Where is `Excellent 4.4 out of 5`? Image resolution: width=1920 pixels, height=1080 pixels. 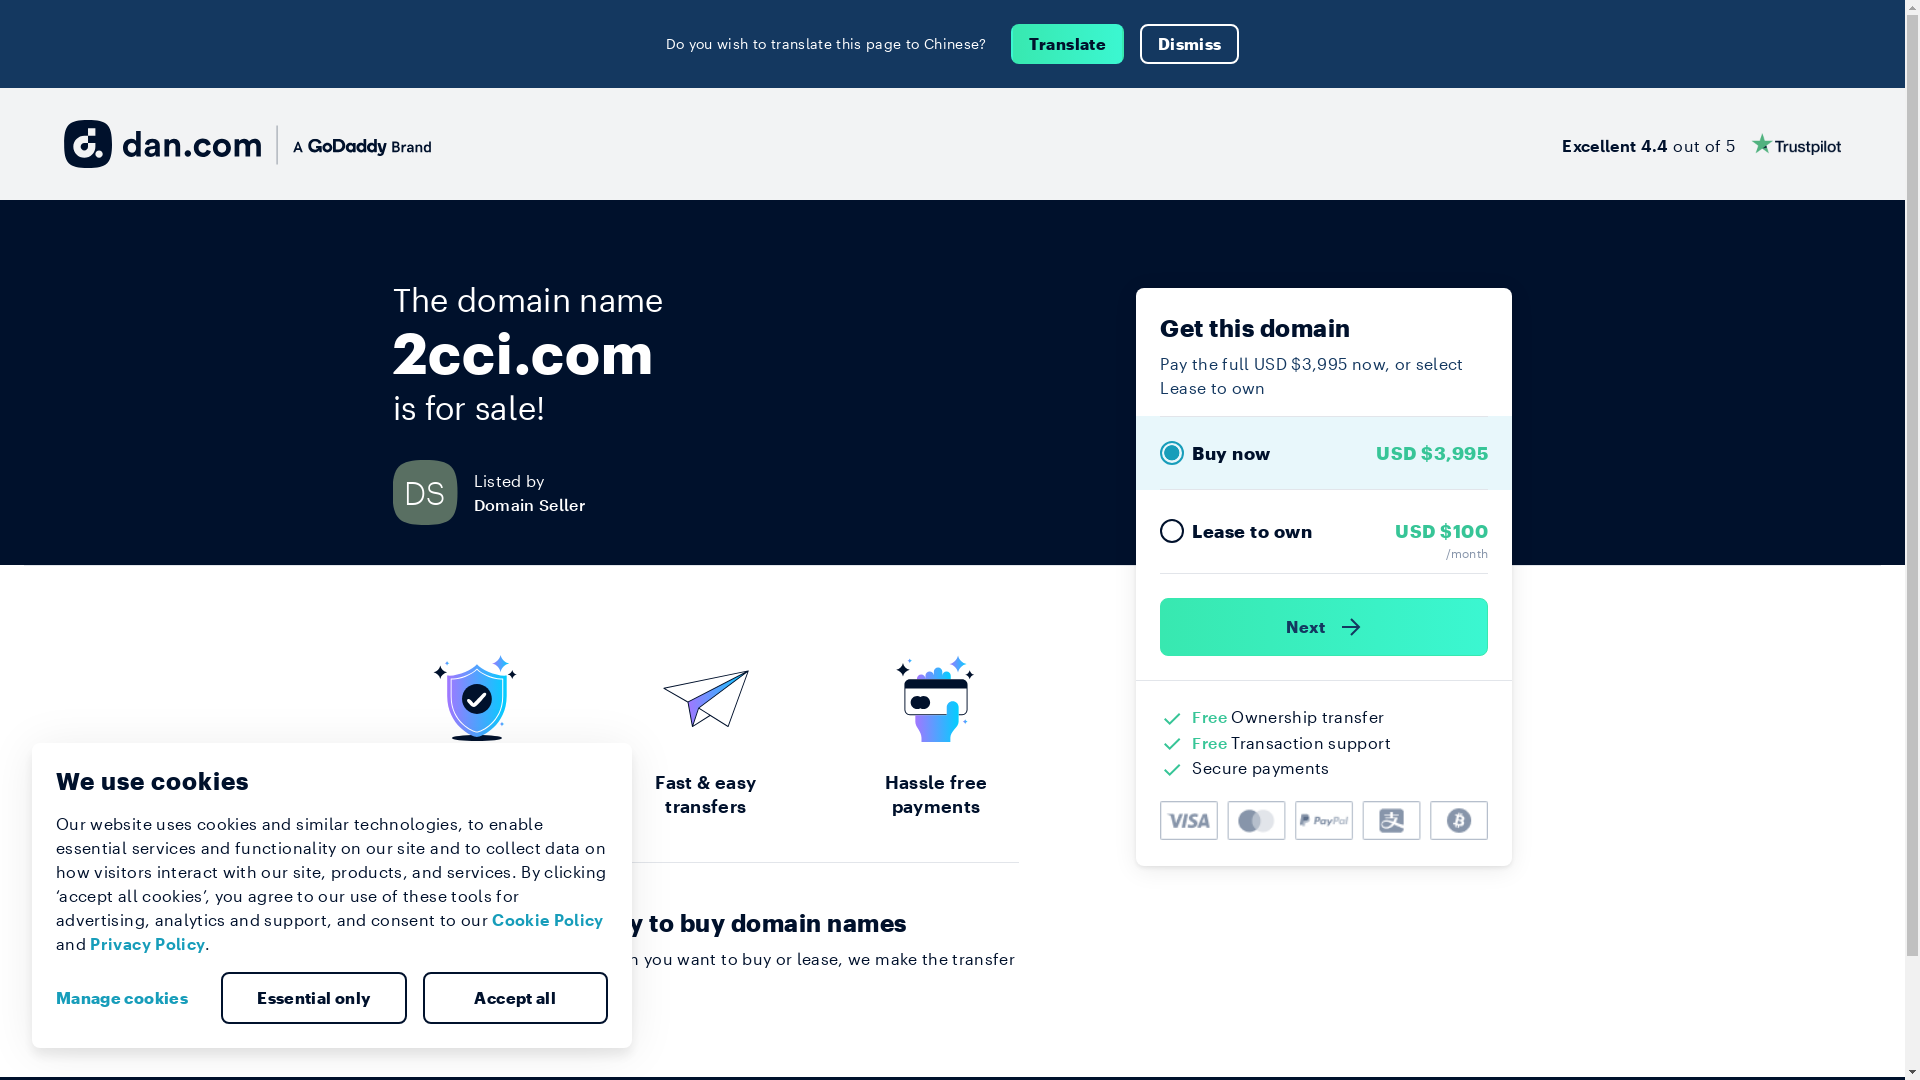
Excellent 4.4 out of 5 is located at coordinates (1702, 144).